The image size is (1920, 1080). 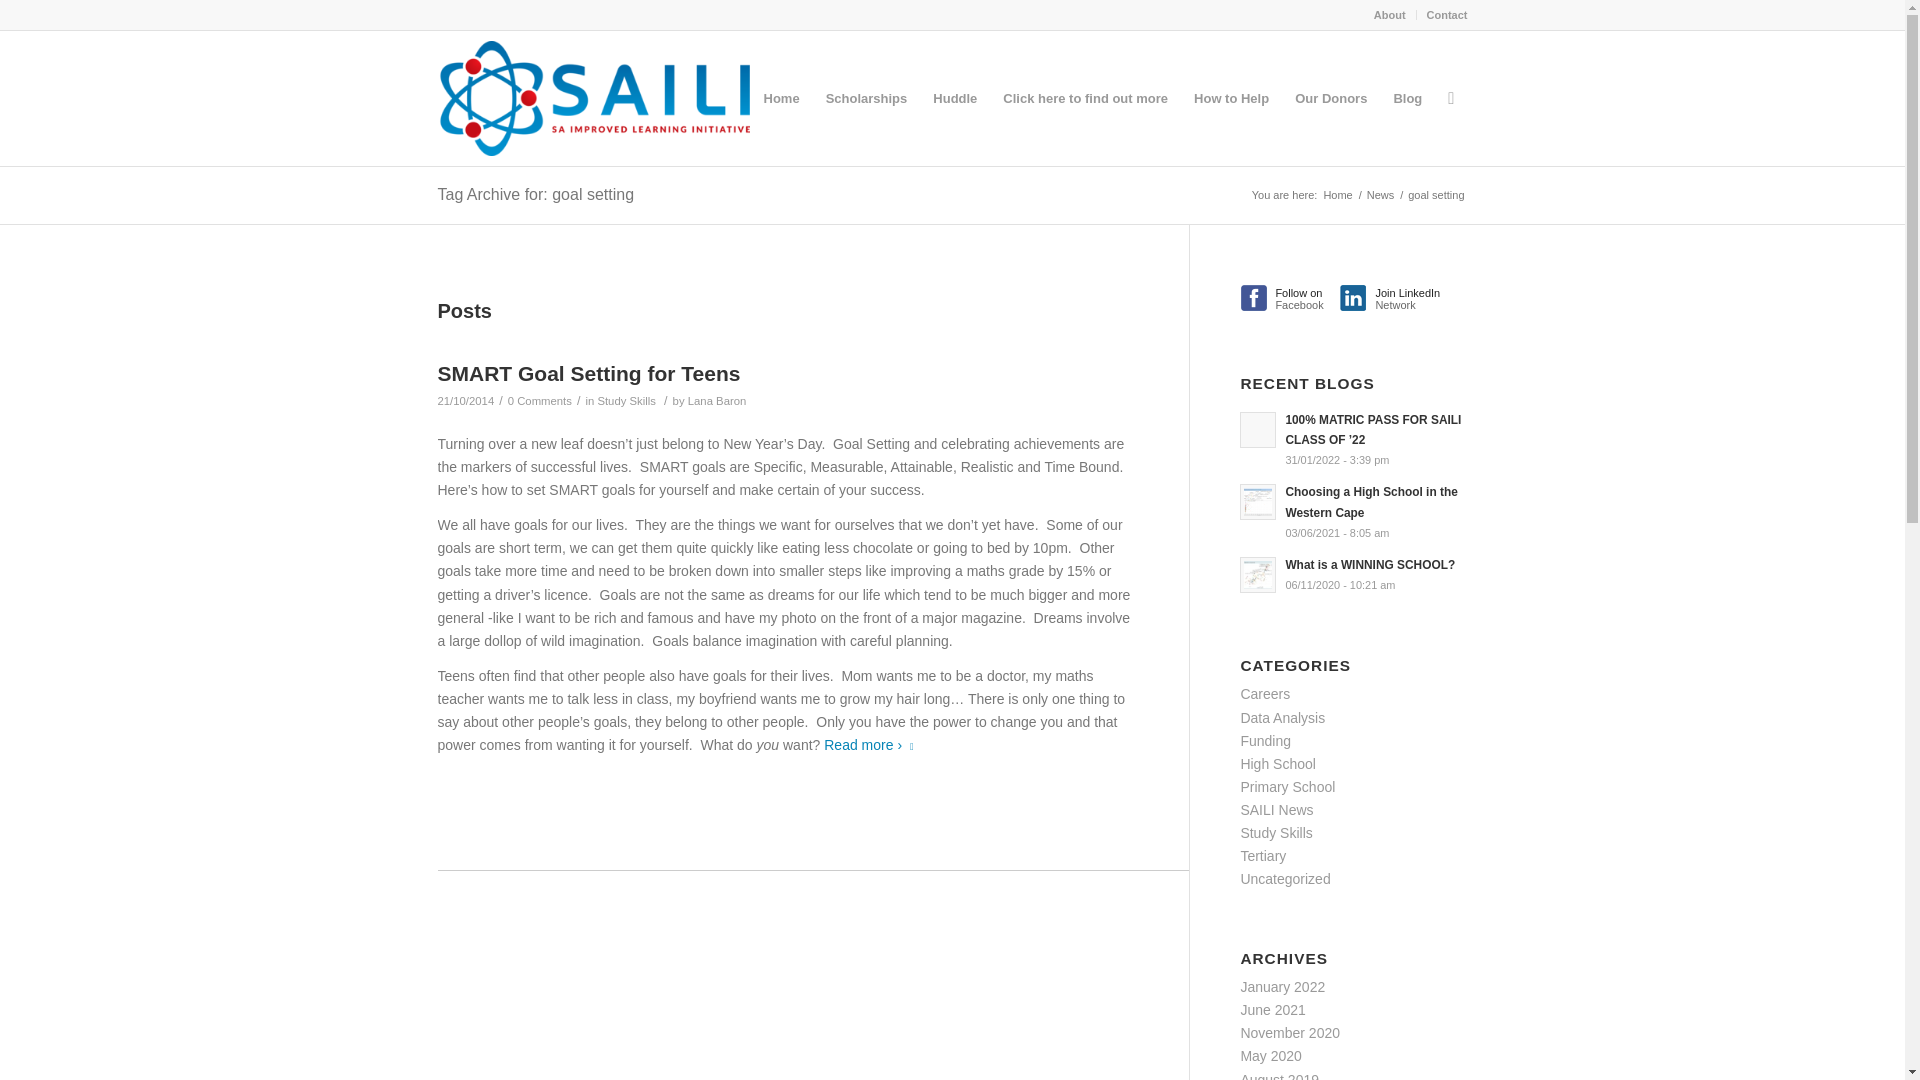 What do you see at coordinates (536, 194) in the screenshot?
I see `Permanent Link: Tag Archive for: goal setting` at bounding box center [536, 194].